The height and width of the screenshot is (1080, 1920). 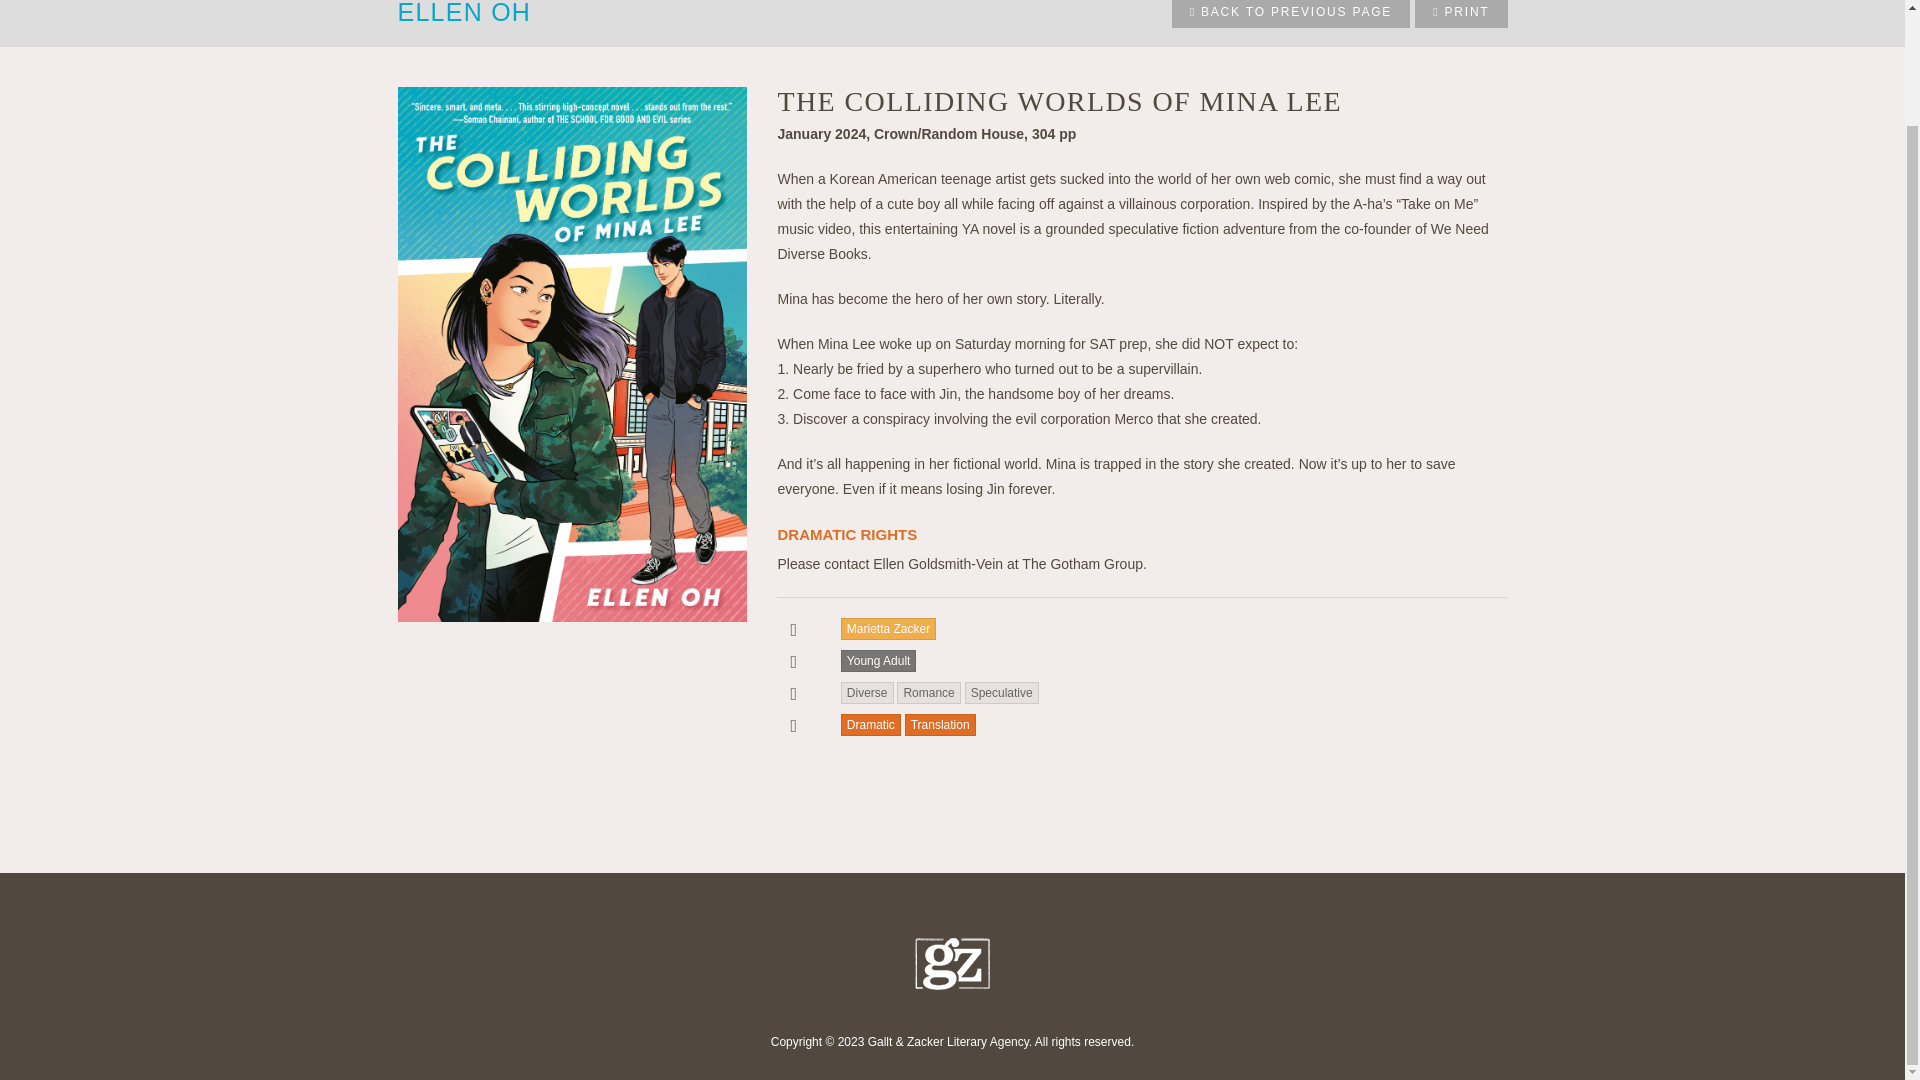 I want to click on Speculative, so click(x=1002, y=692).